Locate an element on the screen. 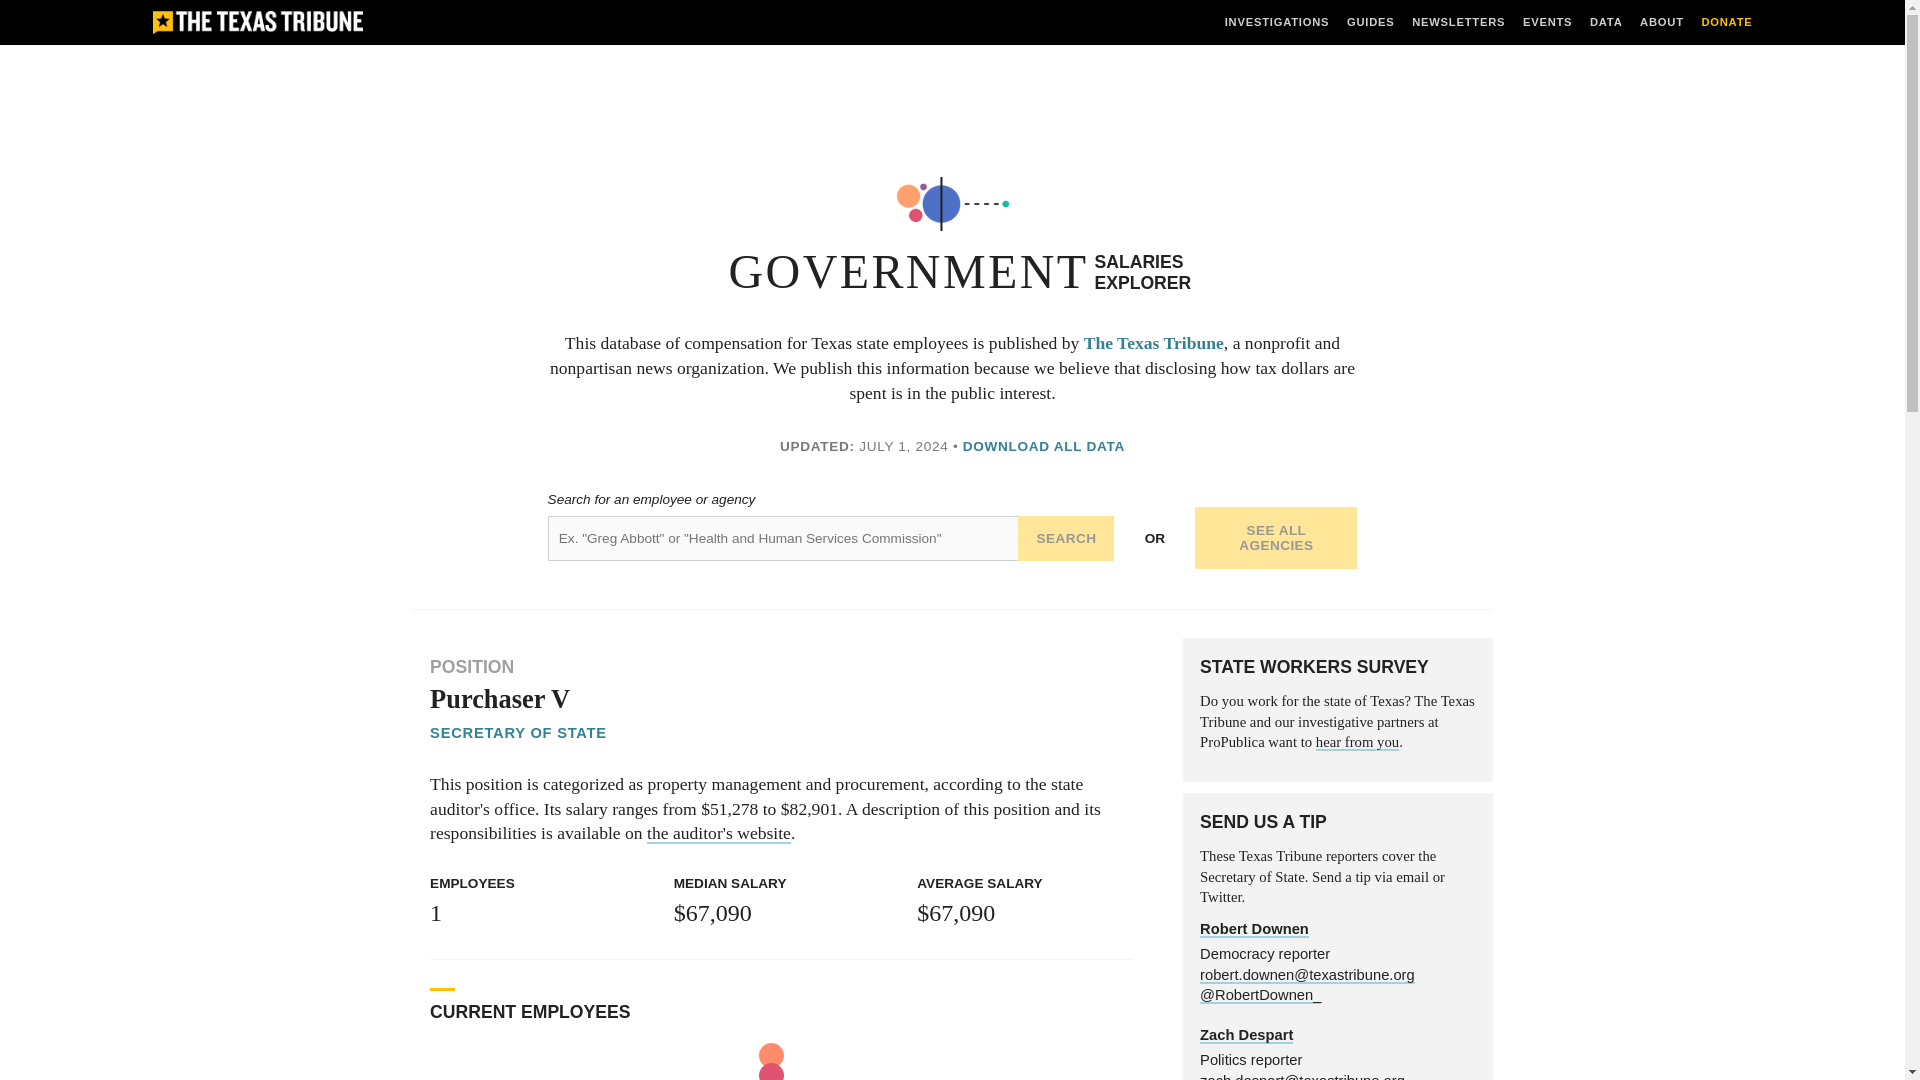 This screenshot has height=1080, width=1920. DOWNLOAD ALL DATA is located at coordinates (1044, 446).